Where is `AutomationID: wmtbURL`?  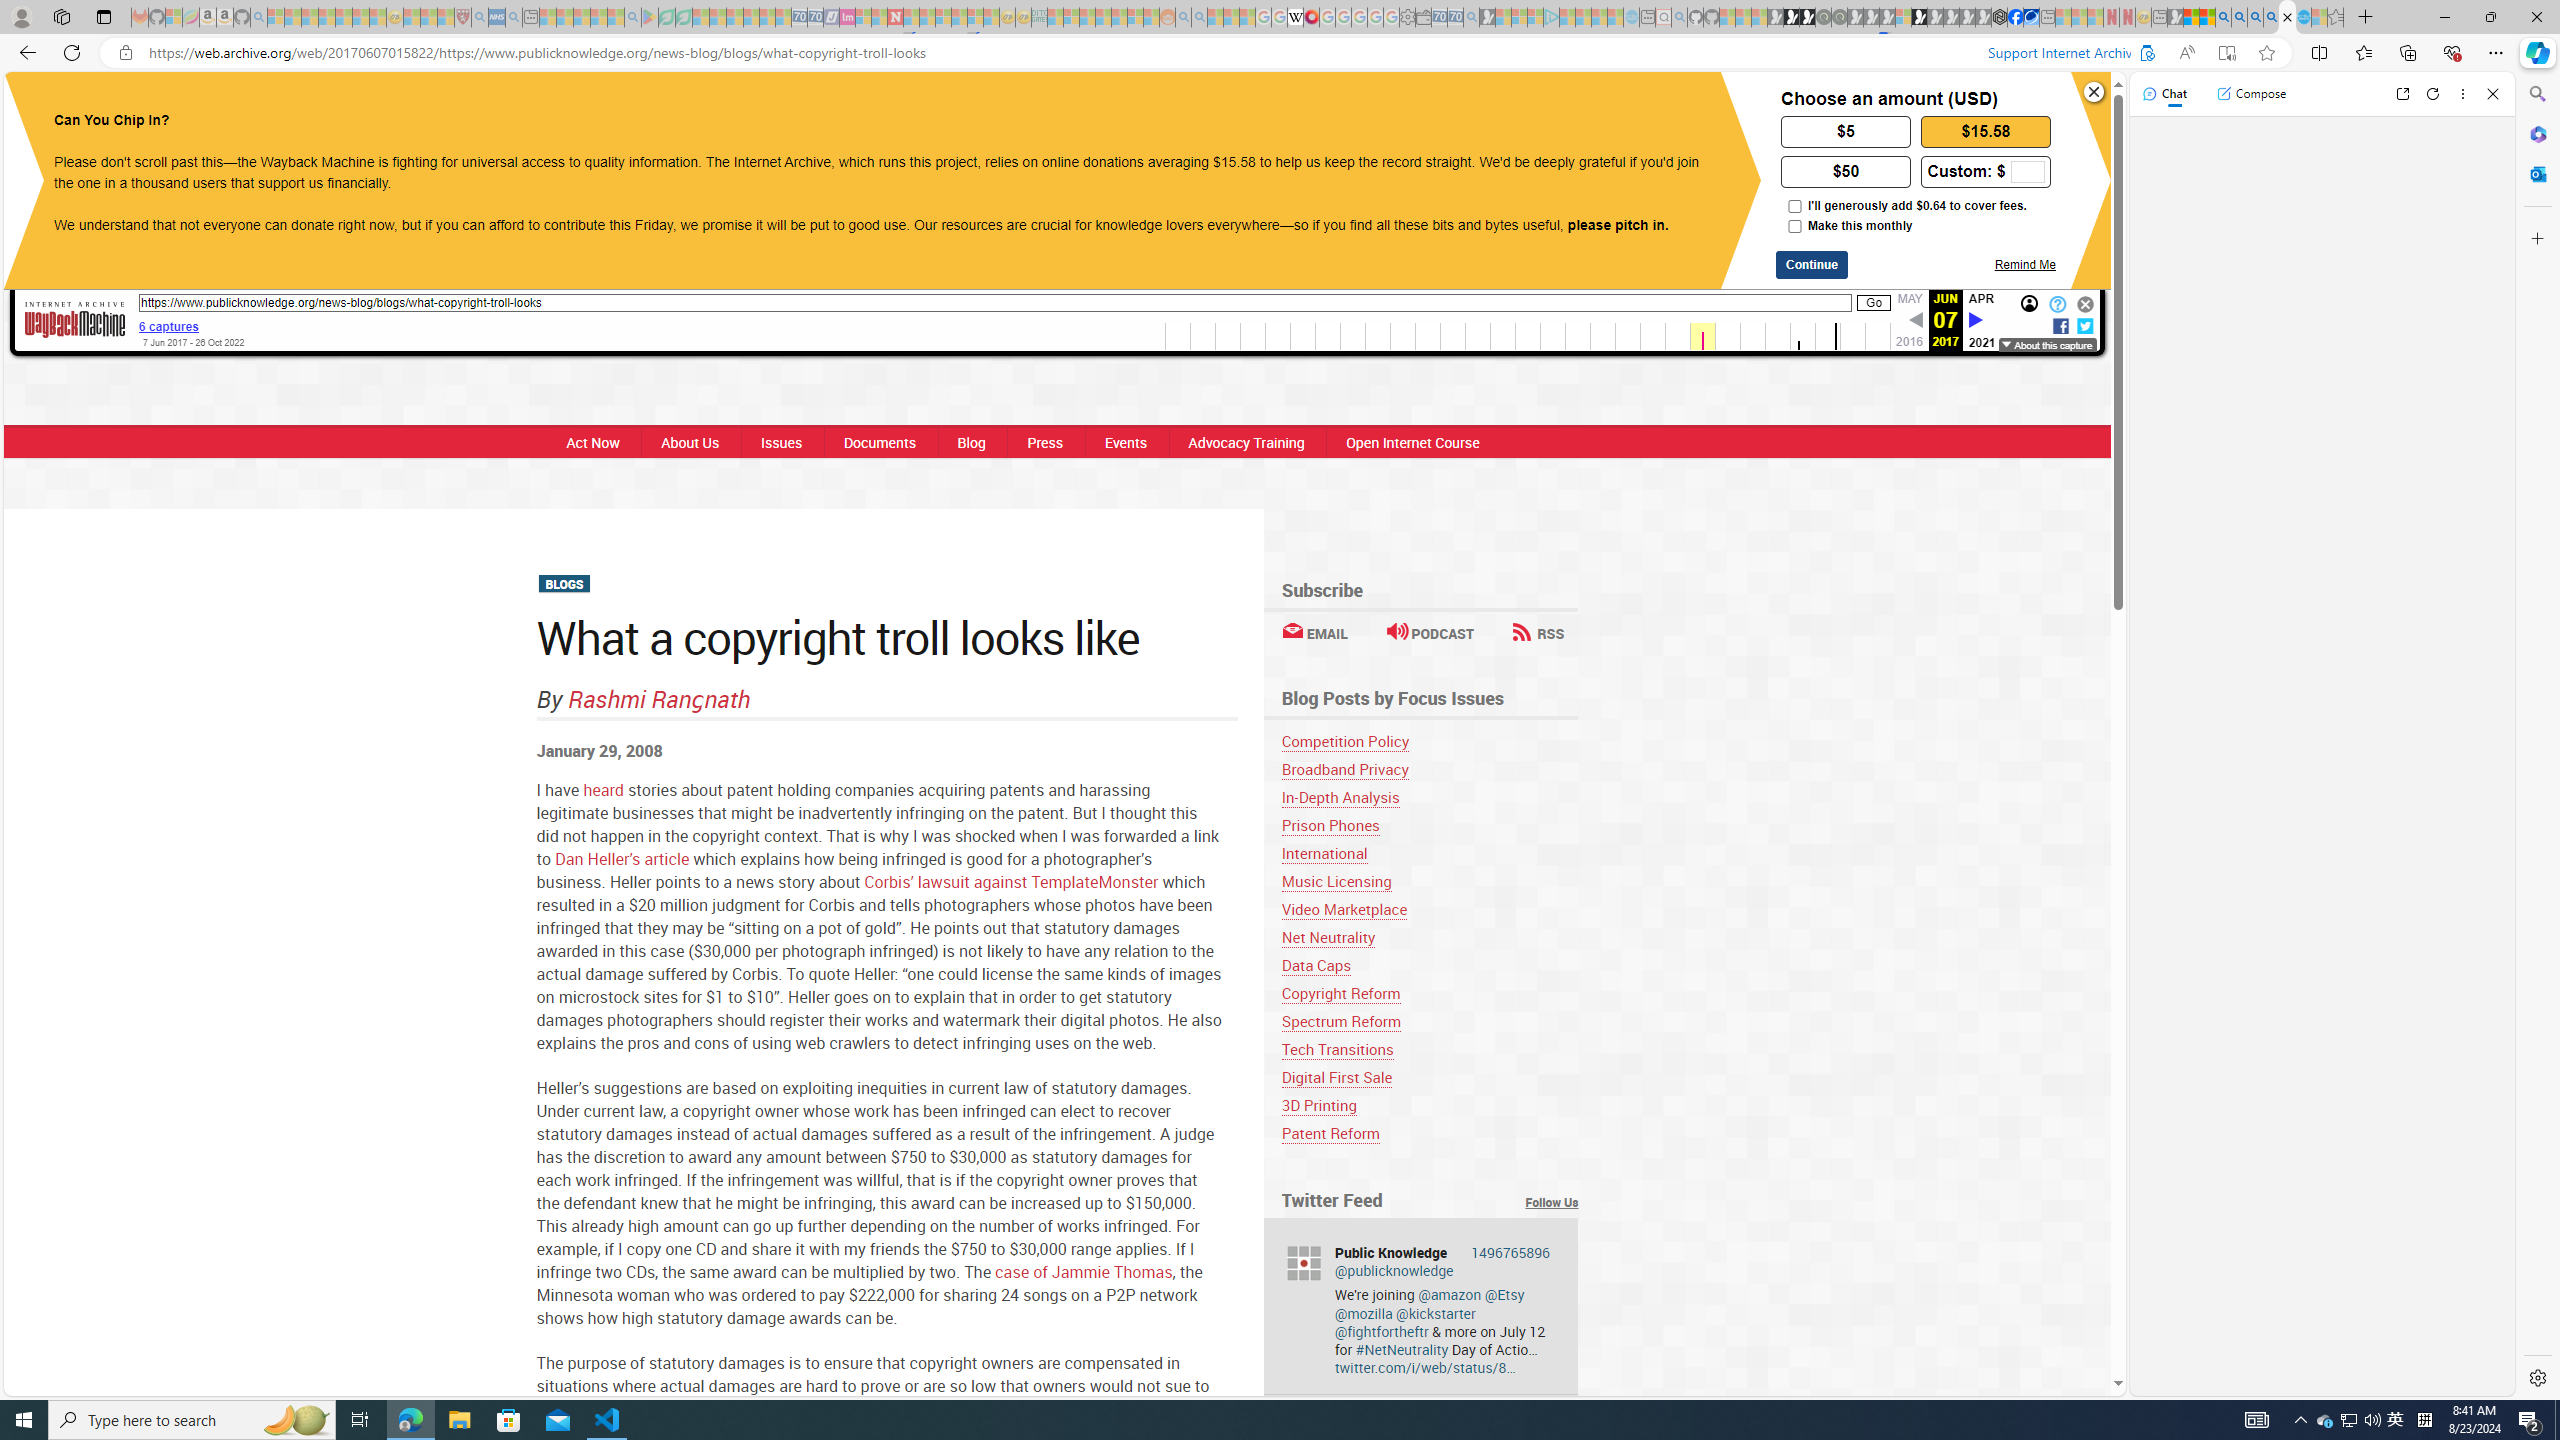 AutomationID: wmtbURL is located at coordinates (996, 302).